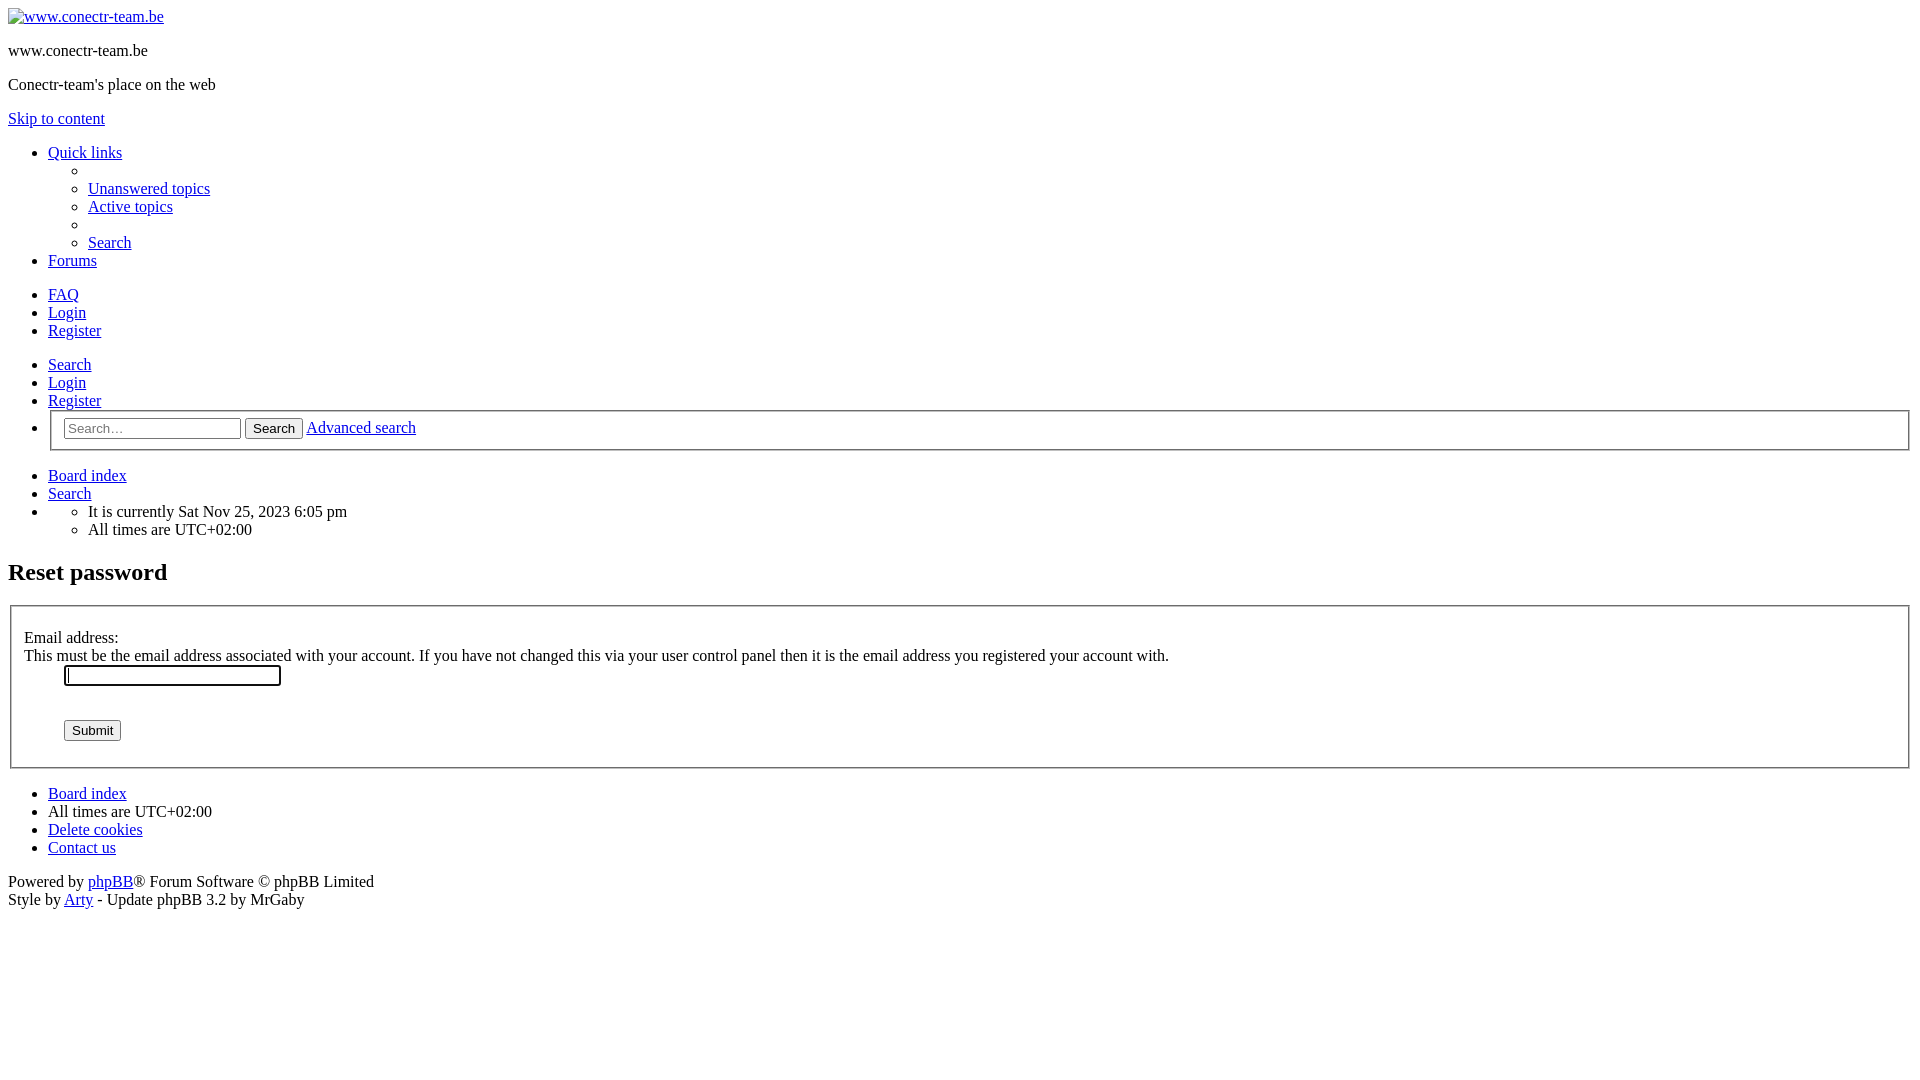 This screenshot has height=1080, width=1920. What do you see at coordinates (274, 428) in the screenshot?
I see `Search` at bounding box center [274, 428].